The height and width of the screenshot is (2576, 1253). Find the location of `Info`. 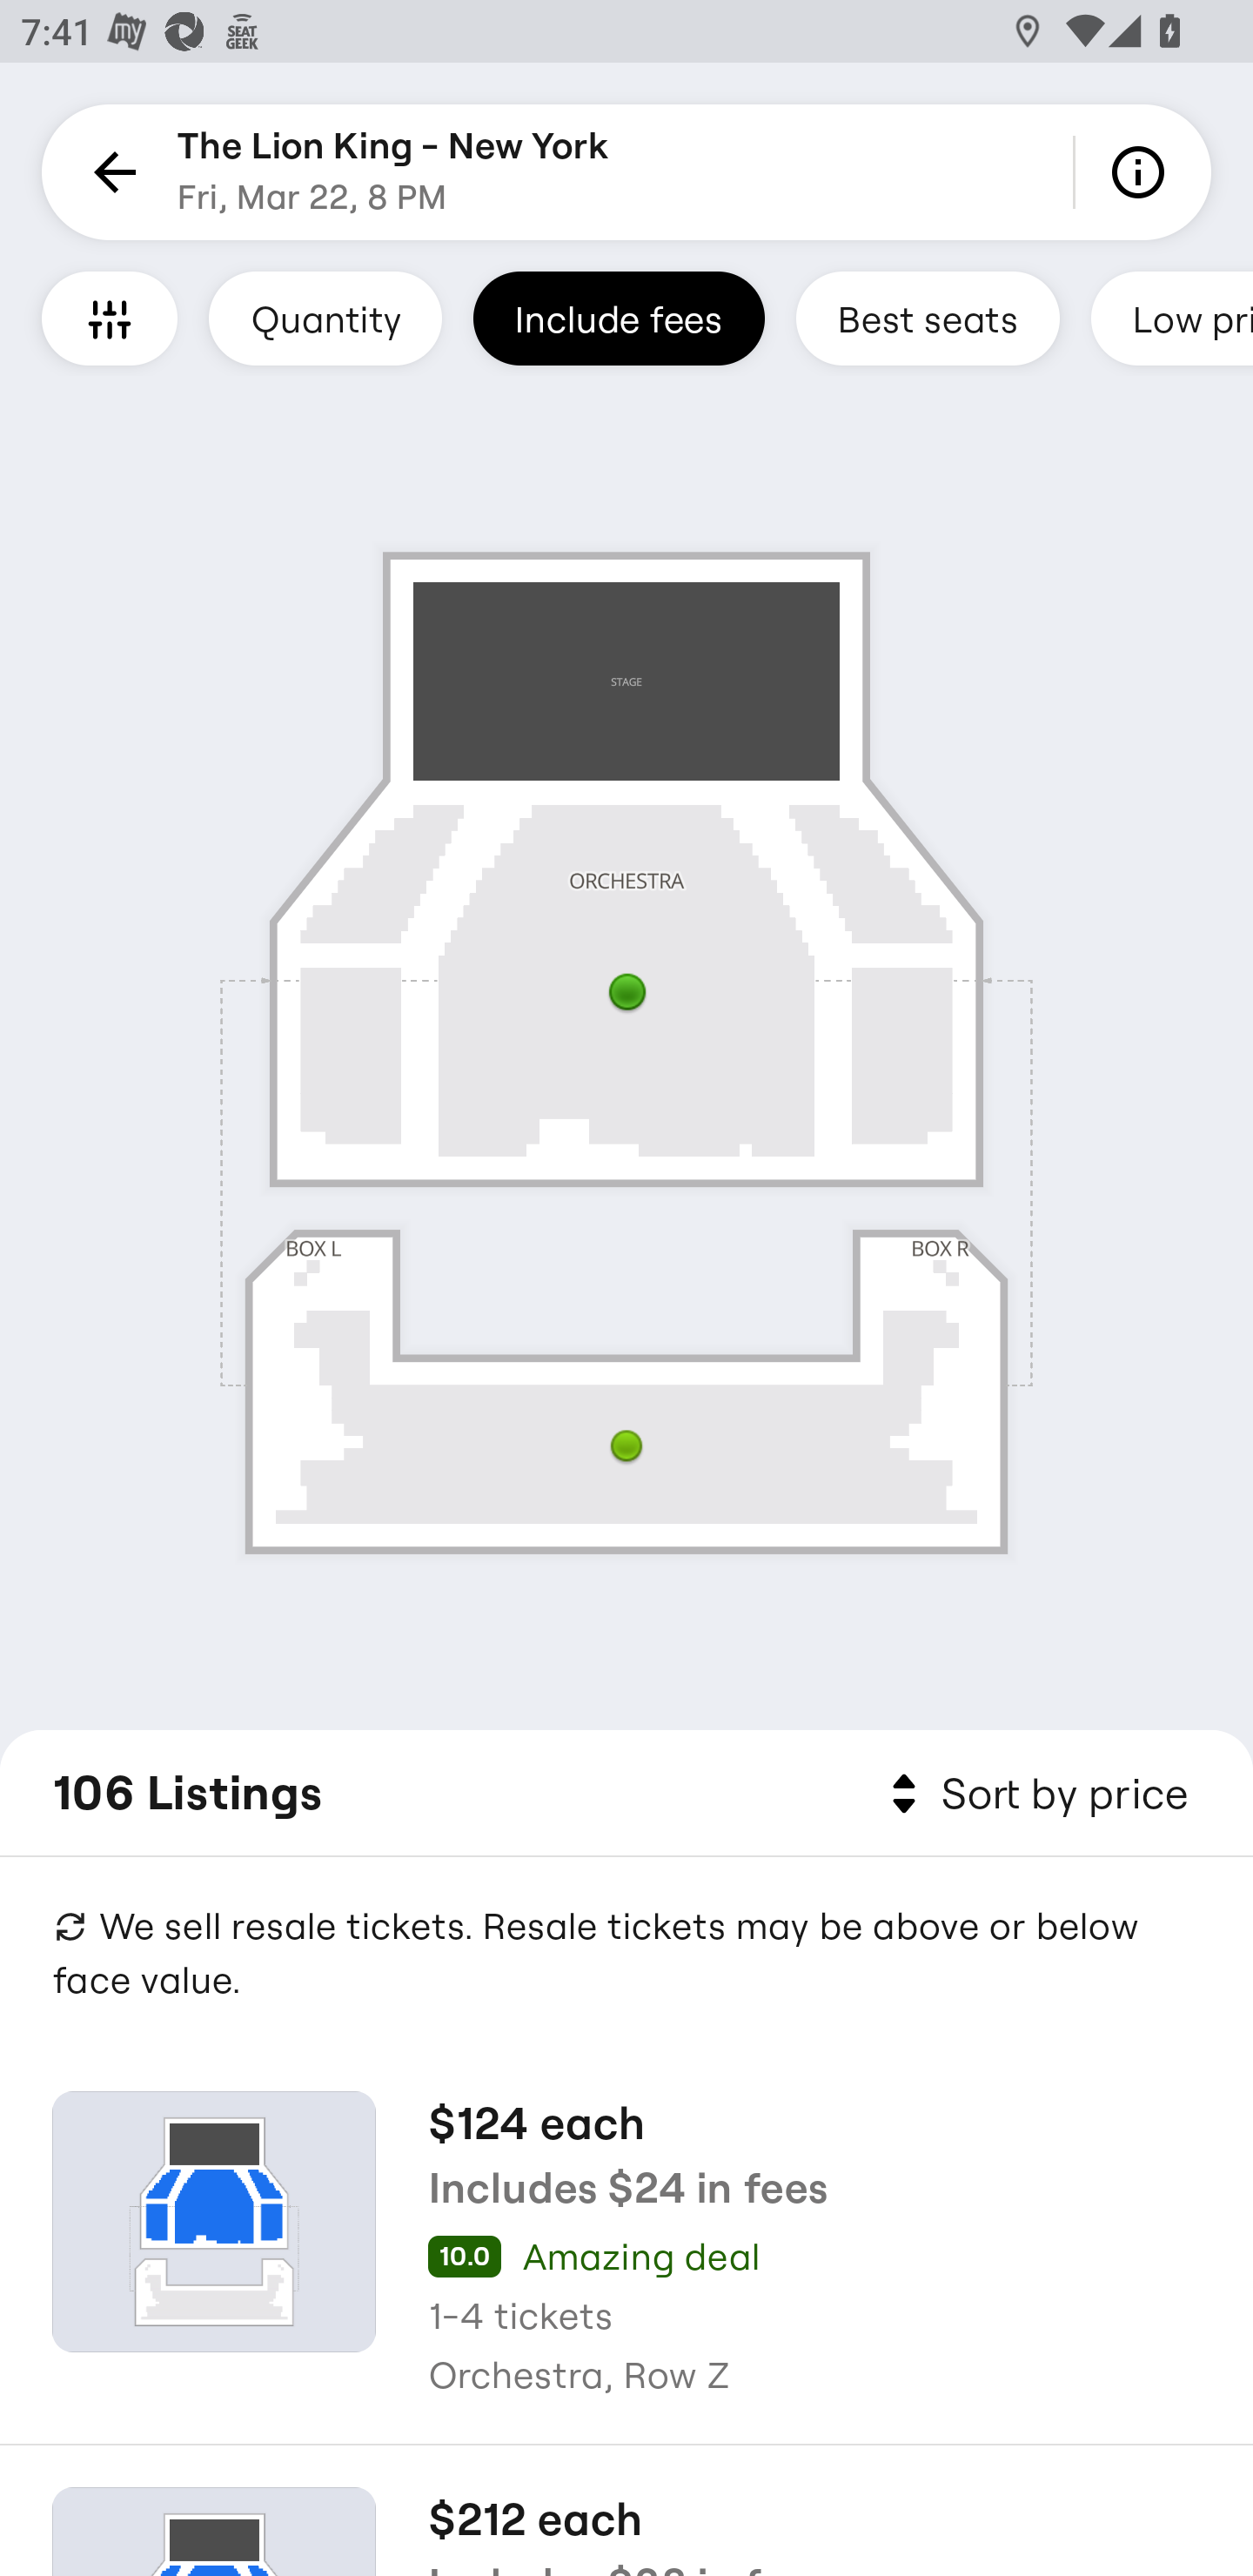

Info is located at coordinates (1143, 172).